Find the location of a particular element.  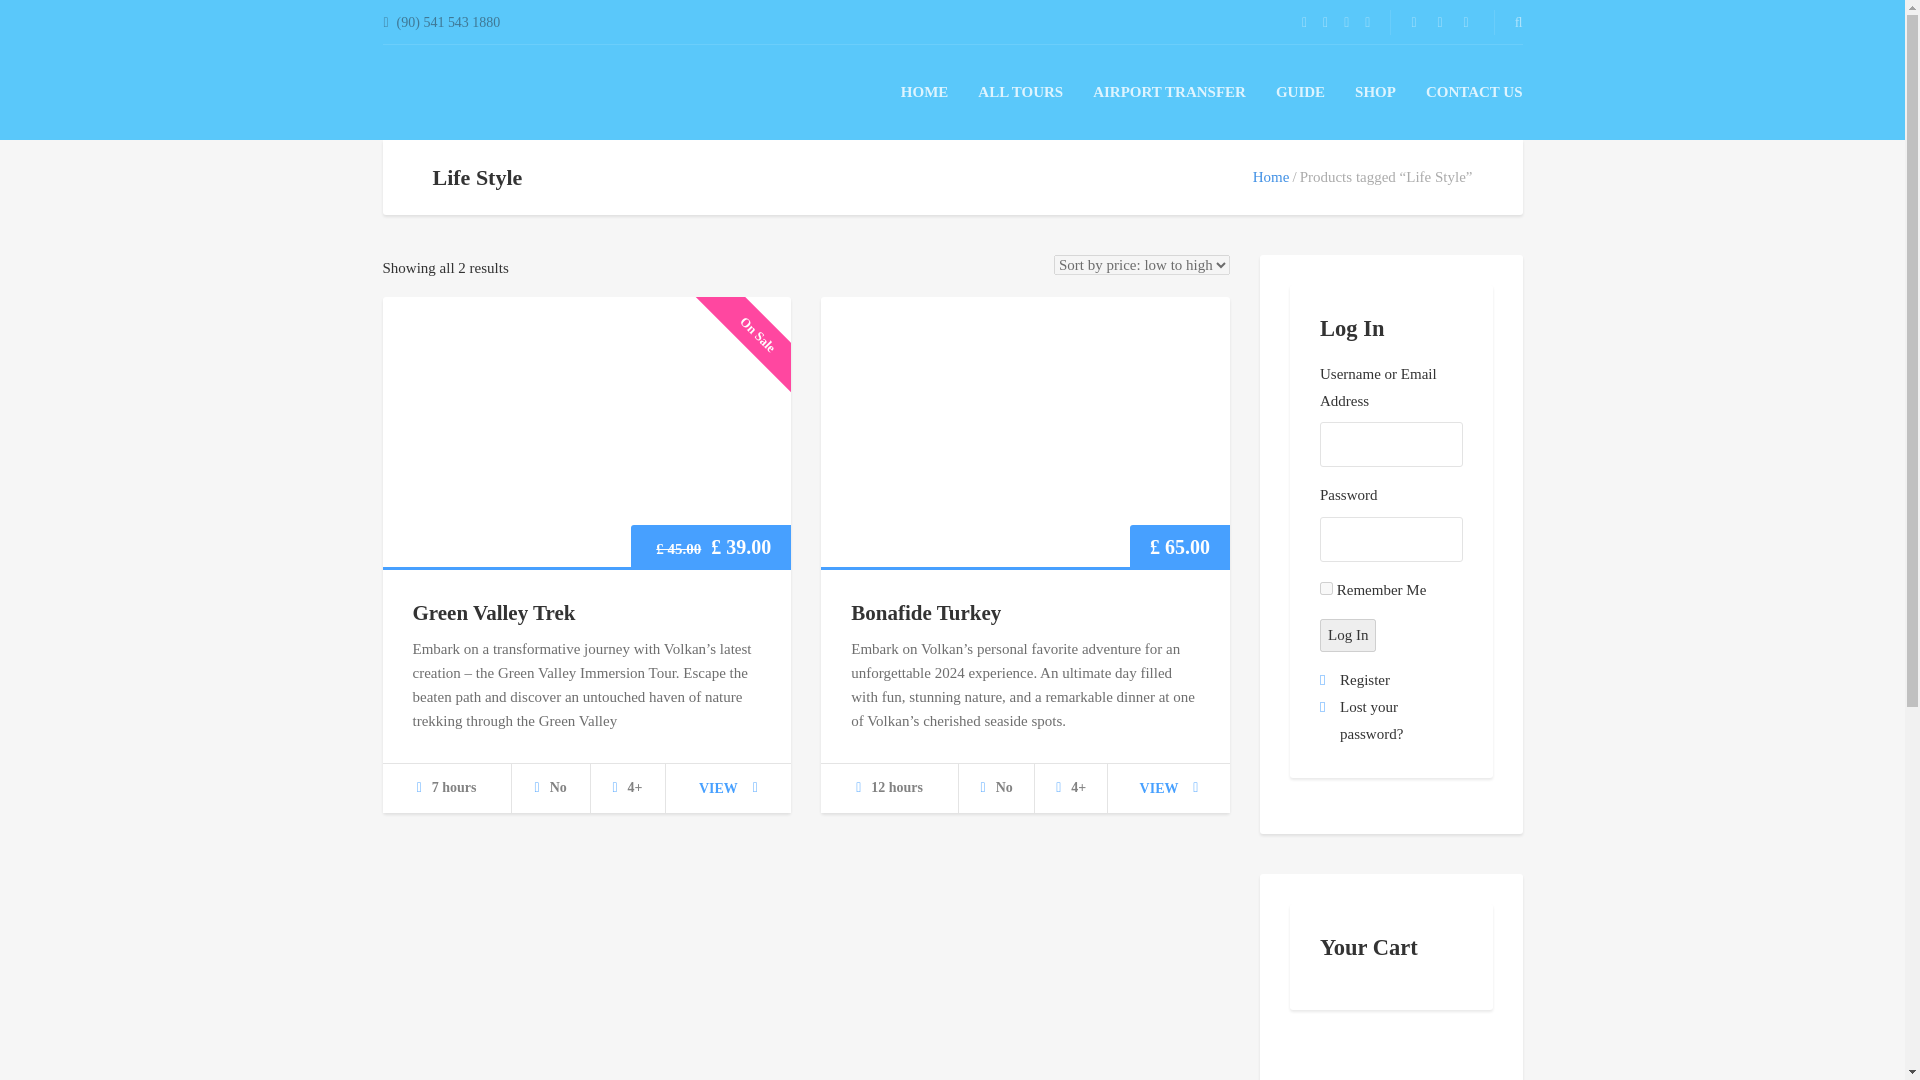

ALL TOURS is located at coordinates (1020, 92).